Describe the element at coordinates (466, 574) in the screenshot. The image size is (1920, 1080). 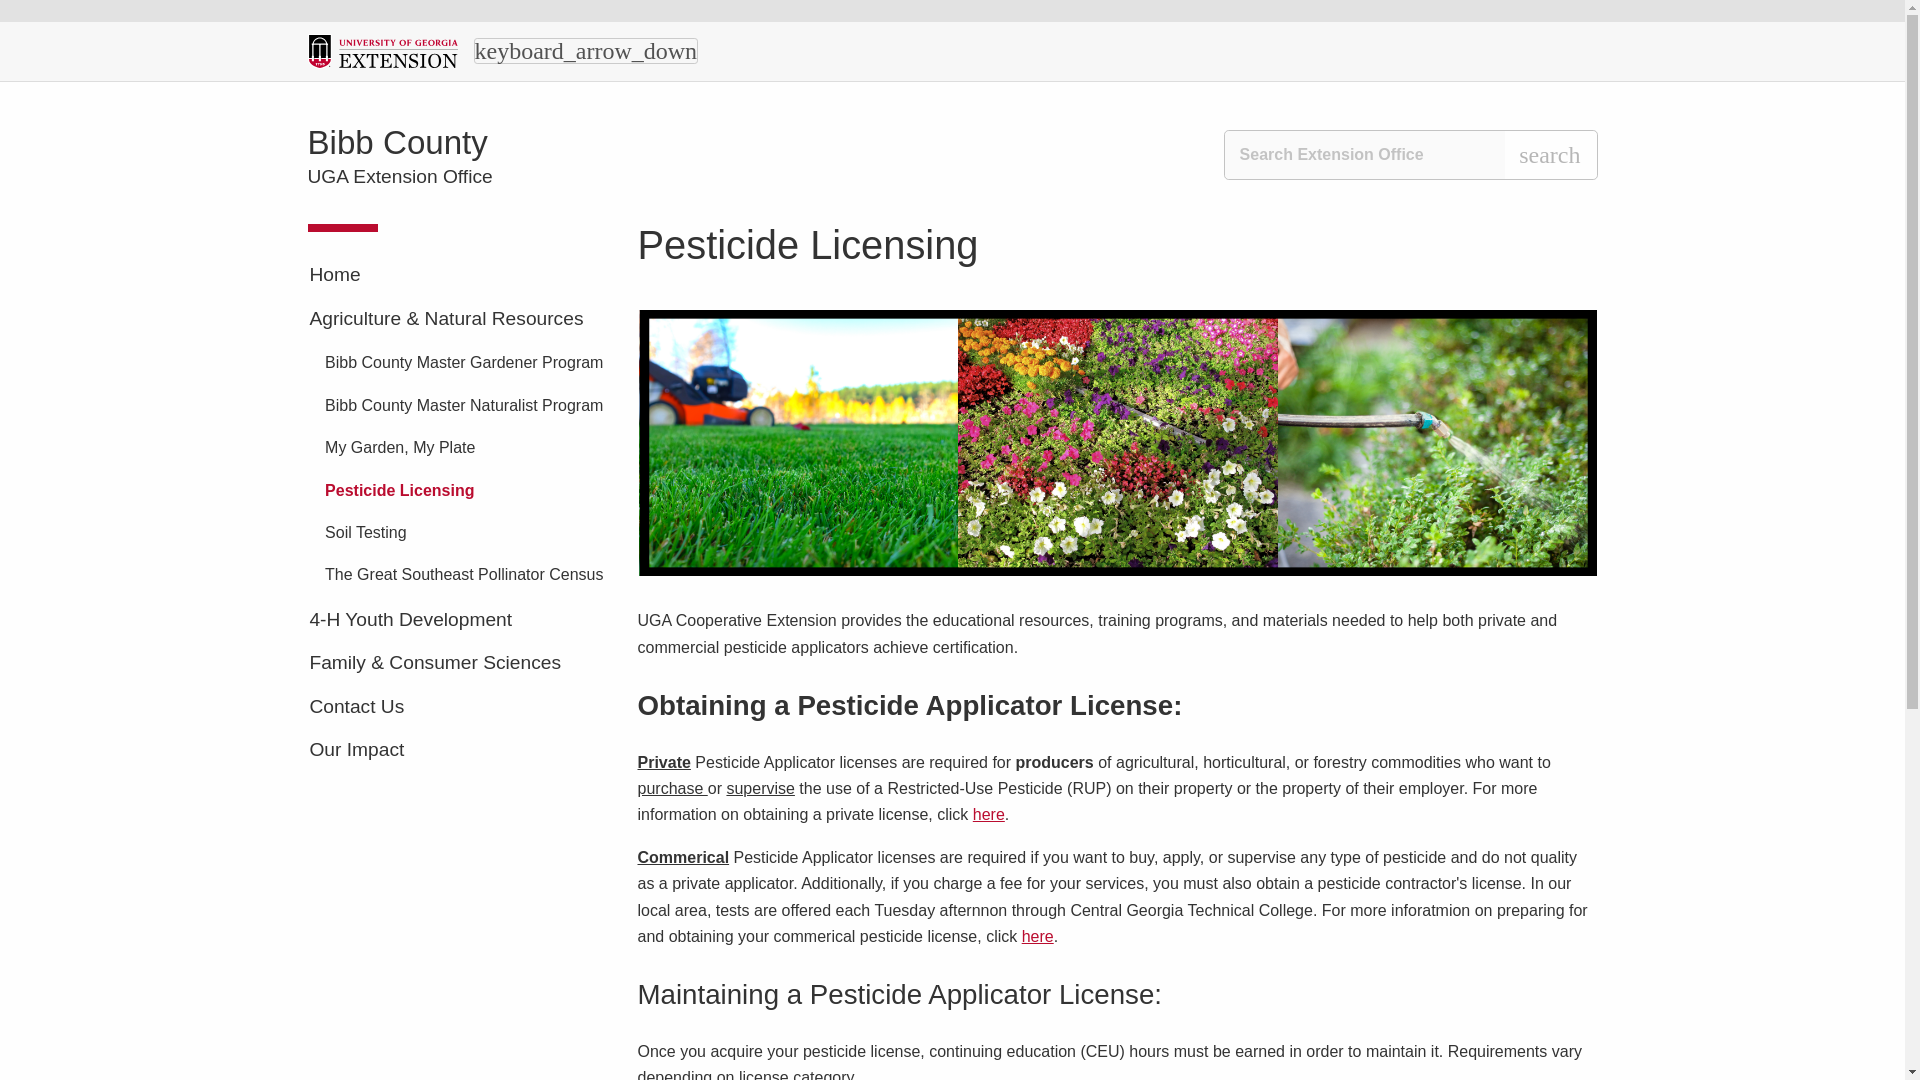
I see `The Great Southeast Pollinator Census` at that location.